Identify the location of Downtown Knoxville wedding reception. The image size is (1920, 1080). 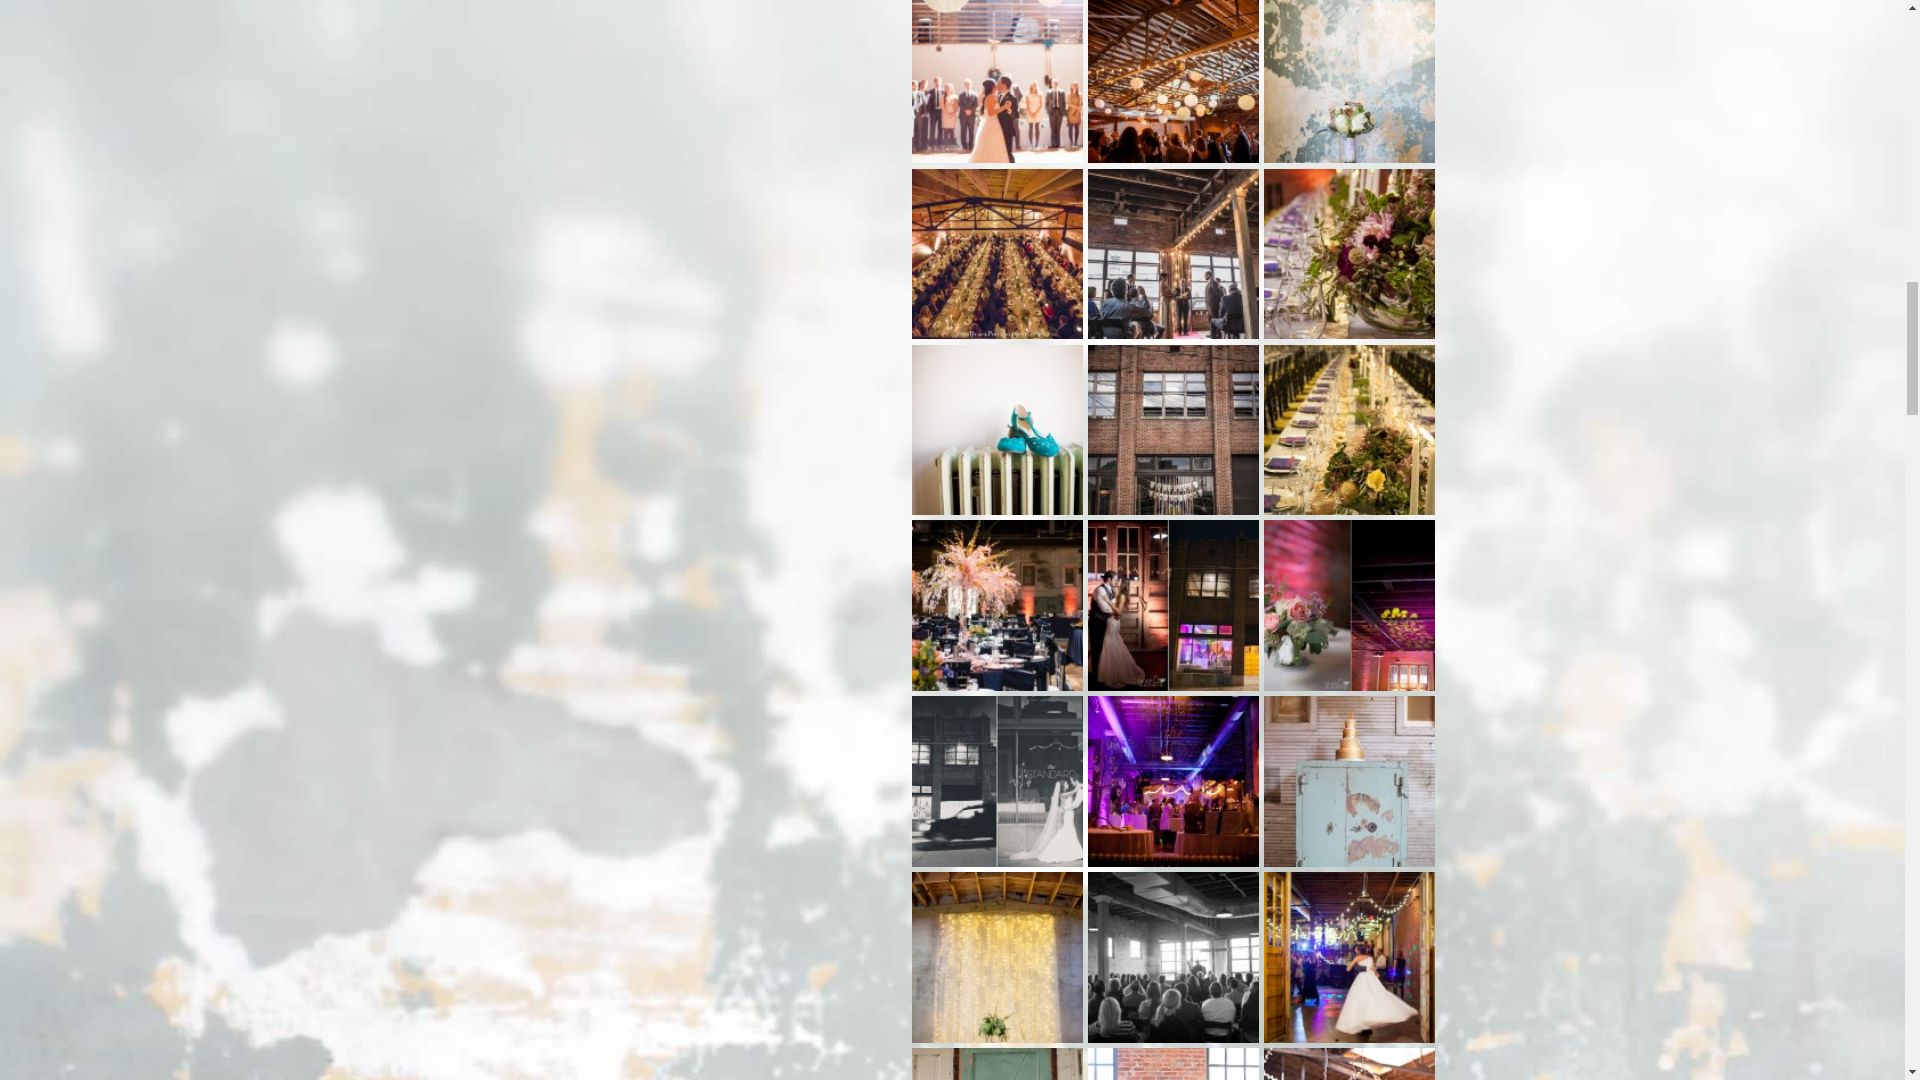
(1174, 82).